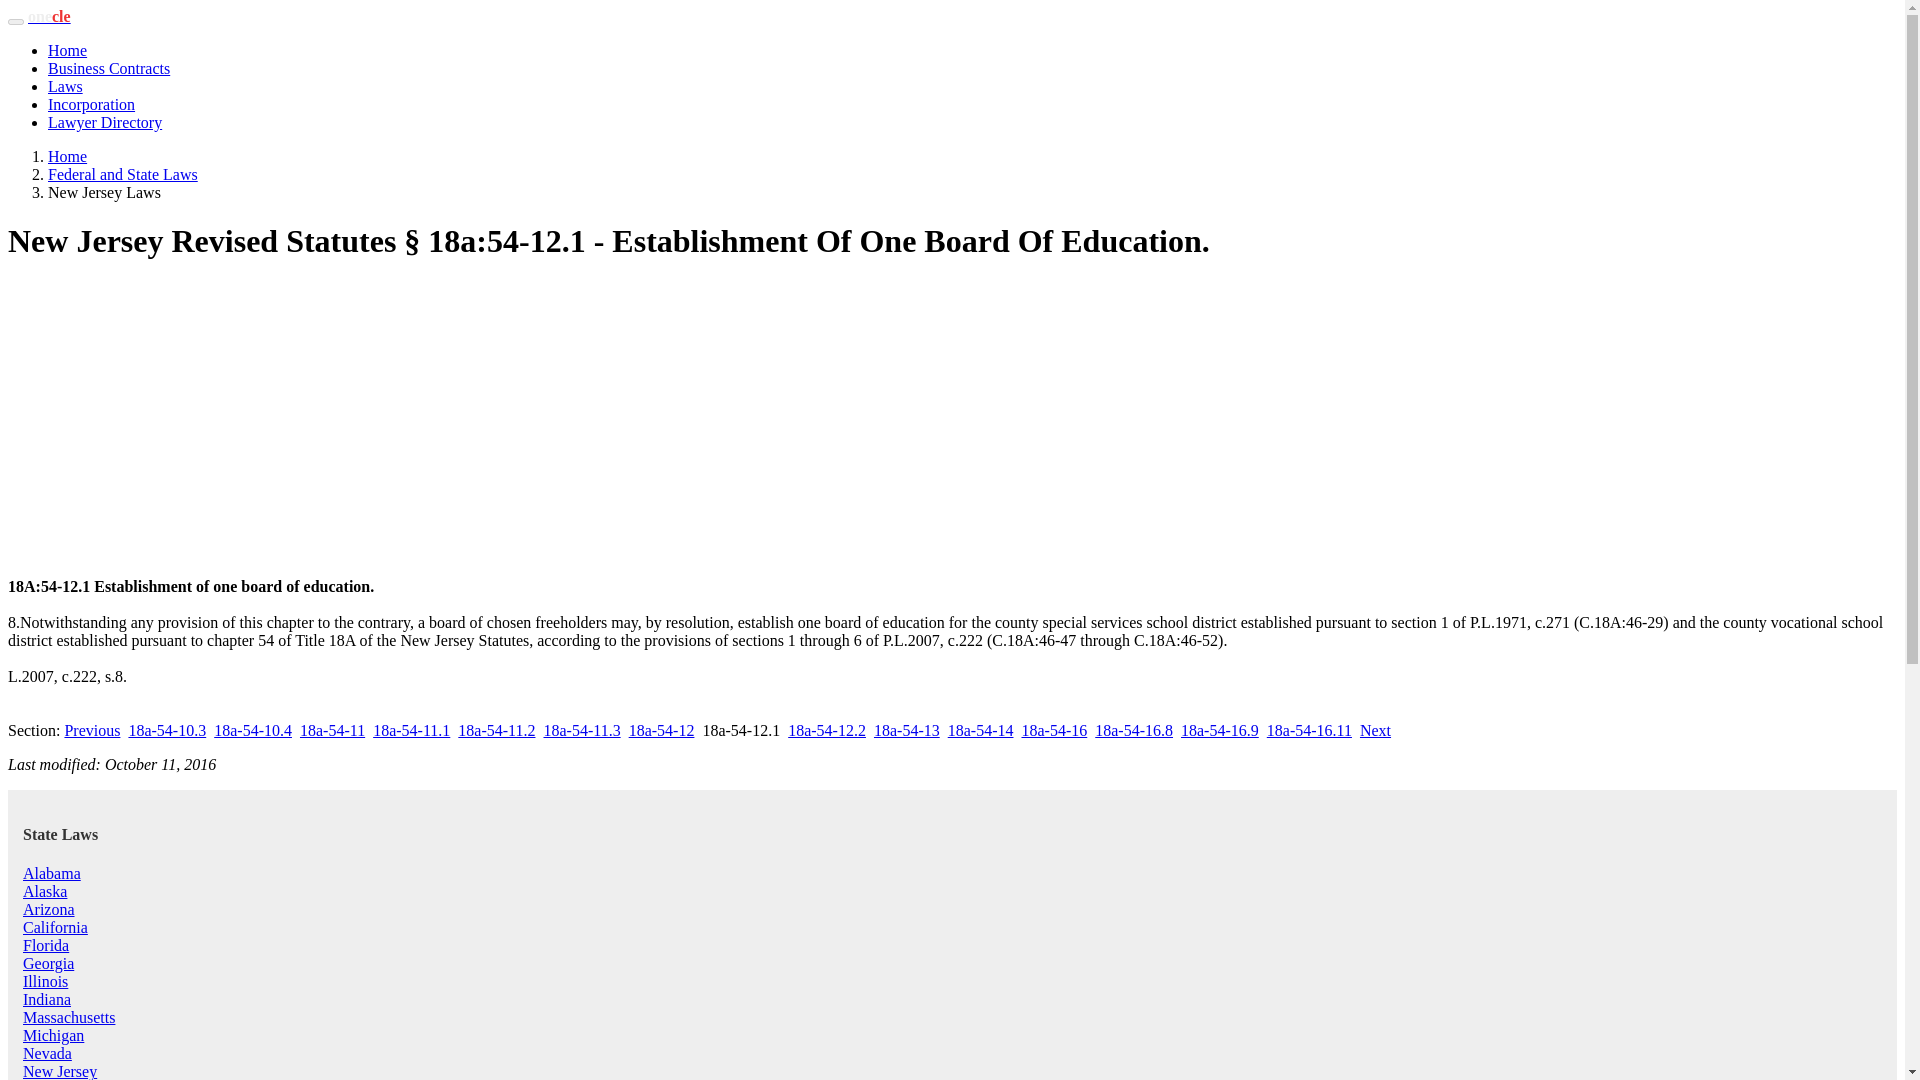 This screenshot has height=1080, width=1920. I want to click on Home, so click(67, 156).